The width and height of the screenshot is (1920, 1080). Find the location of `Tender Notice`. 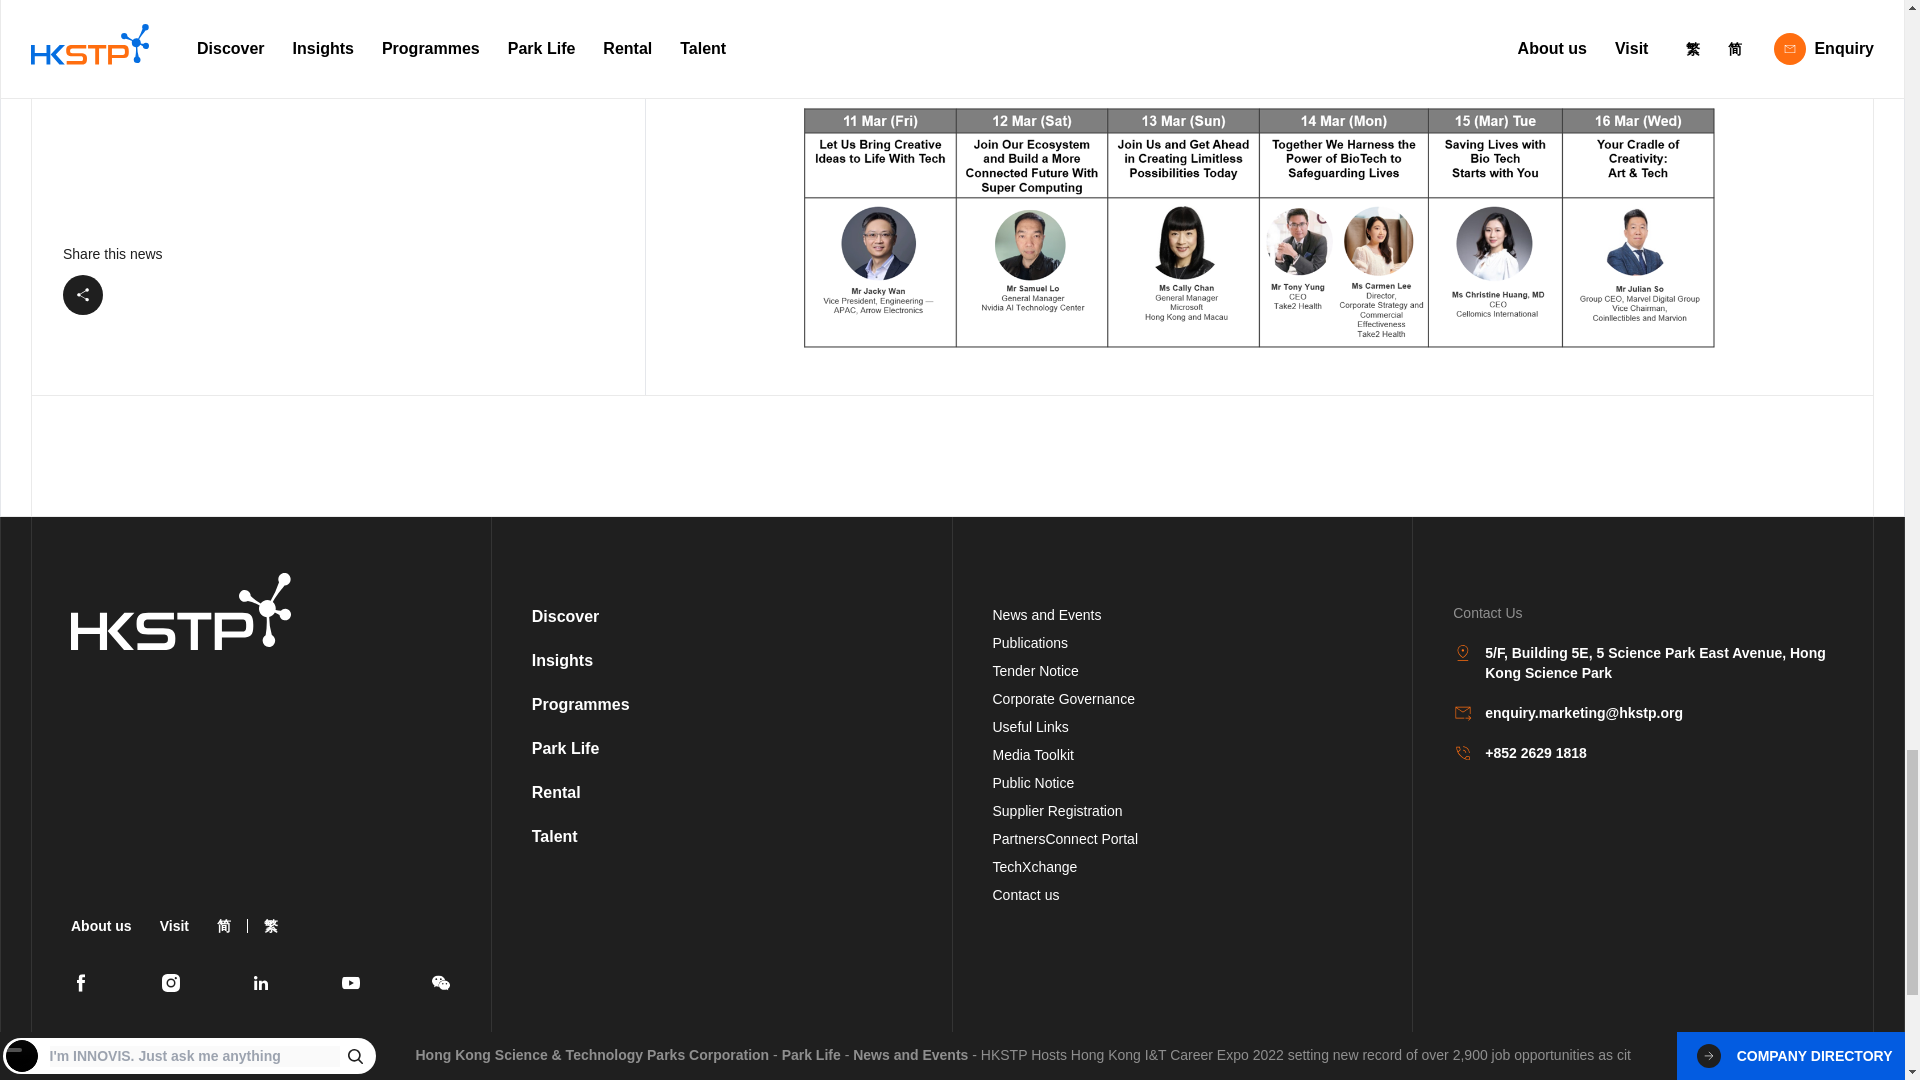

Tender Notice is located at coordinates (1034, 671).